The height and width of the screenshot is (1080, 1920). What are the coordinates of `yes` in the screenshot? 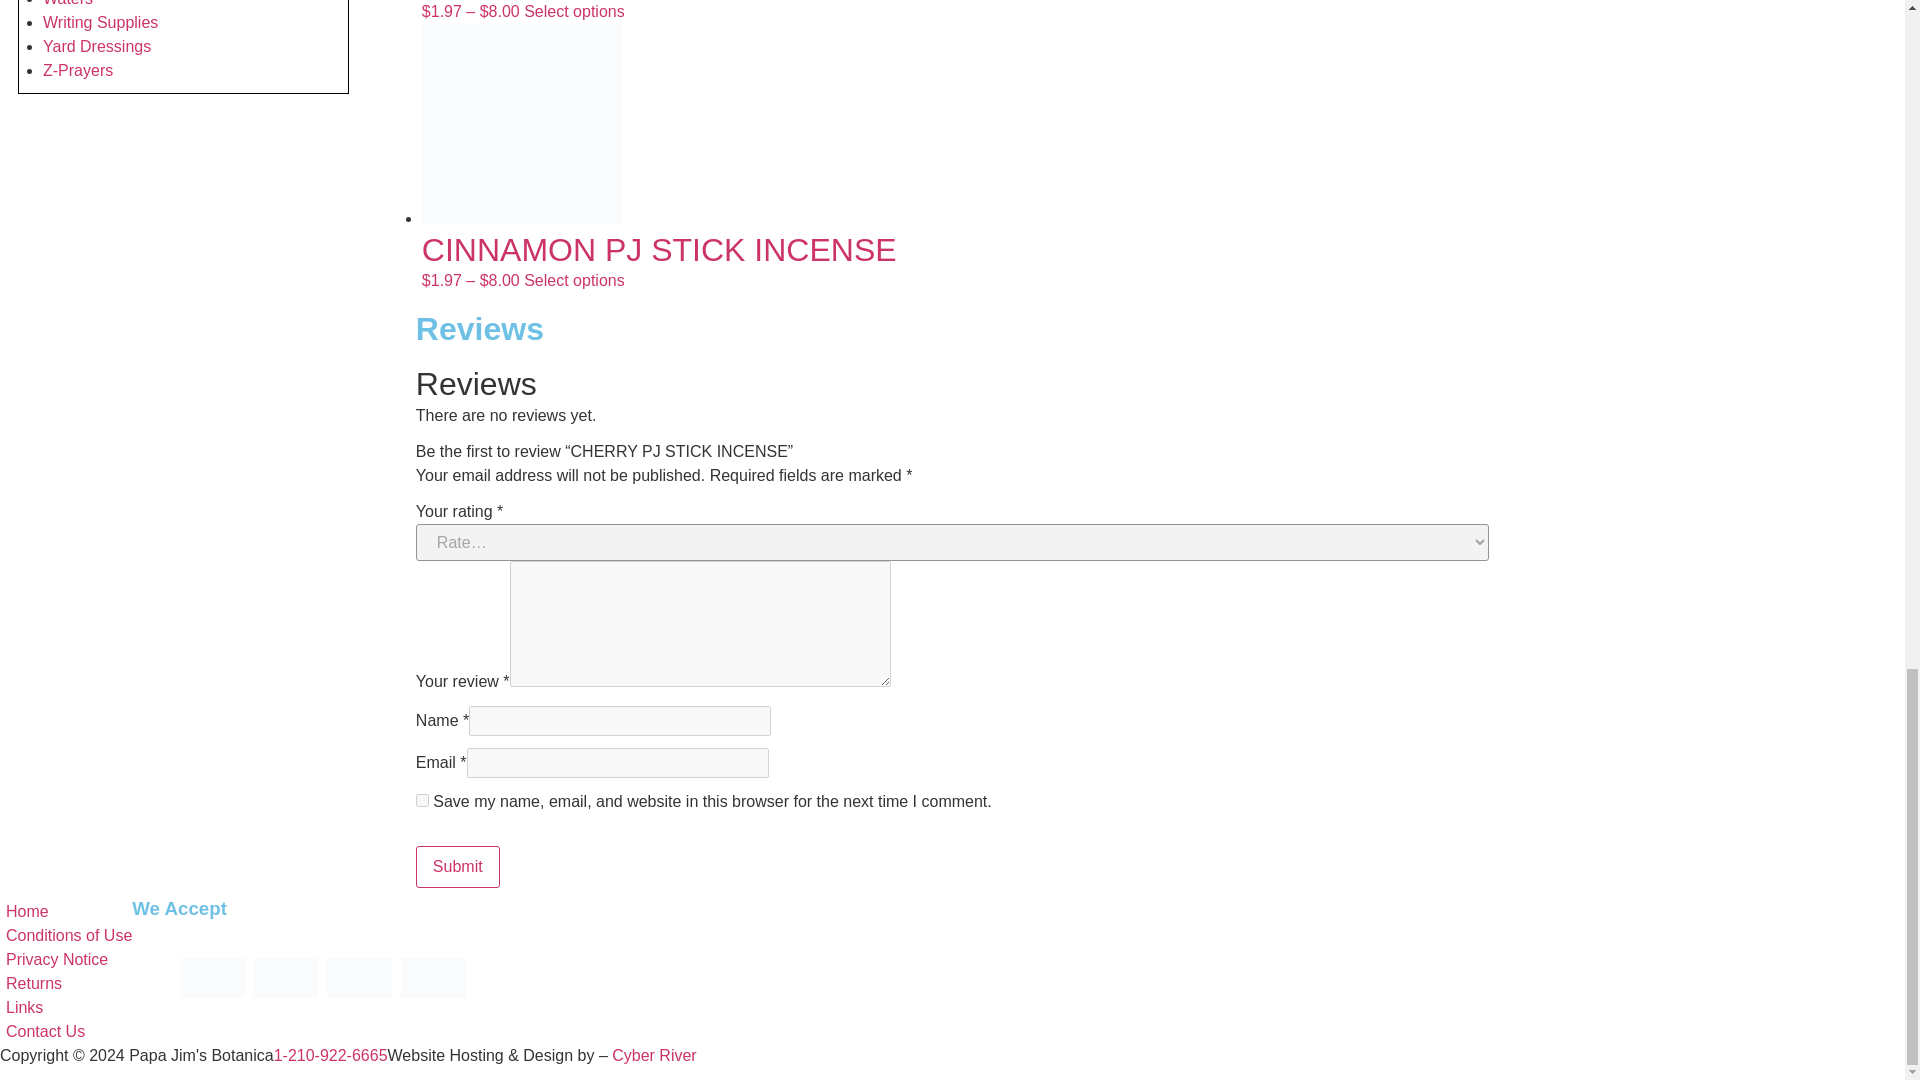 It's located at (422, 800).